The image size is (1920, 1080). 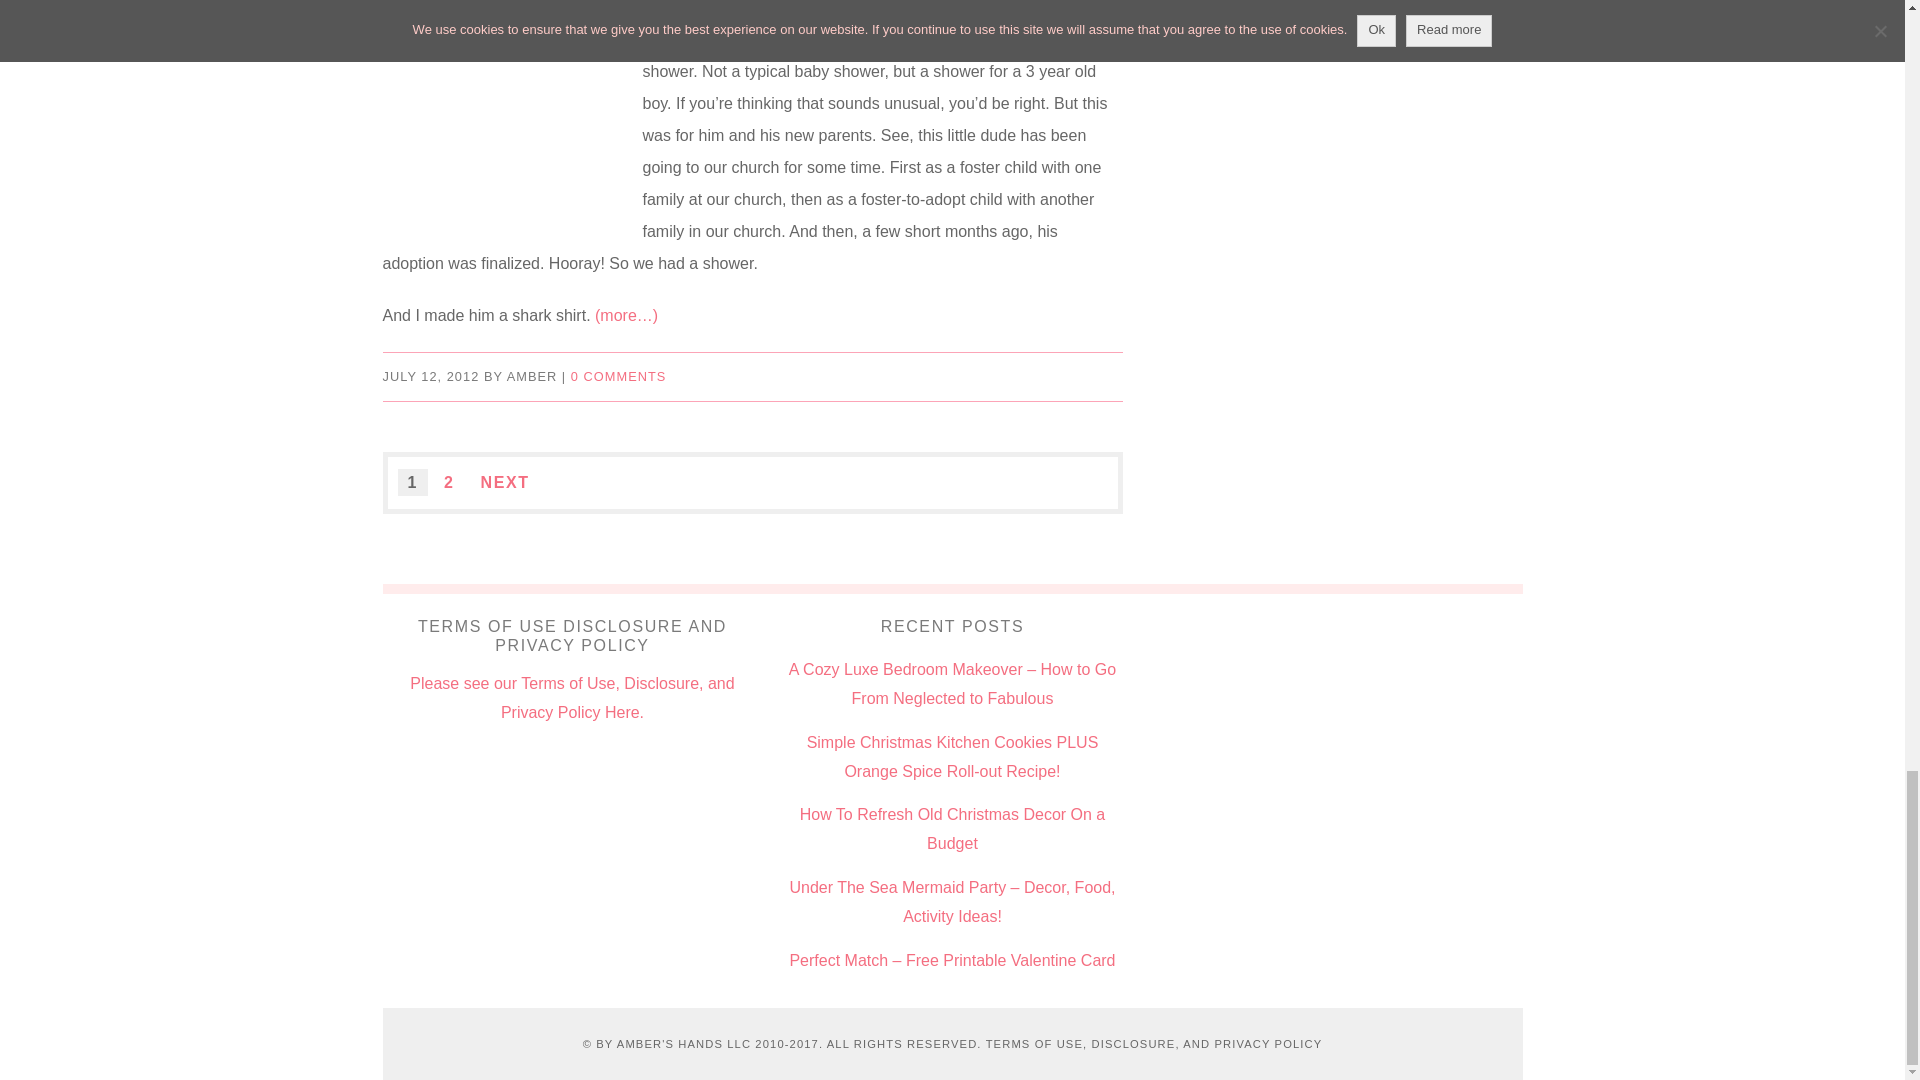 I want to click on 0 COMMENTS, so click(x=618, y=376).